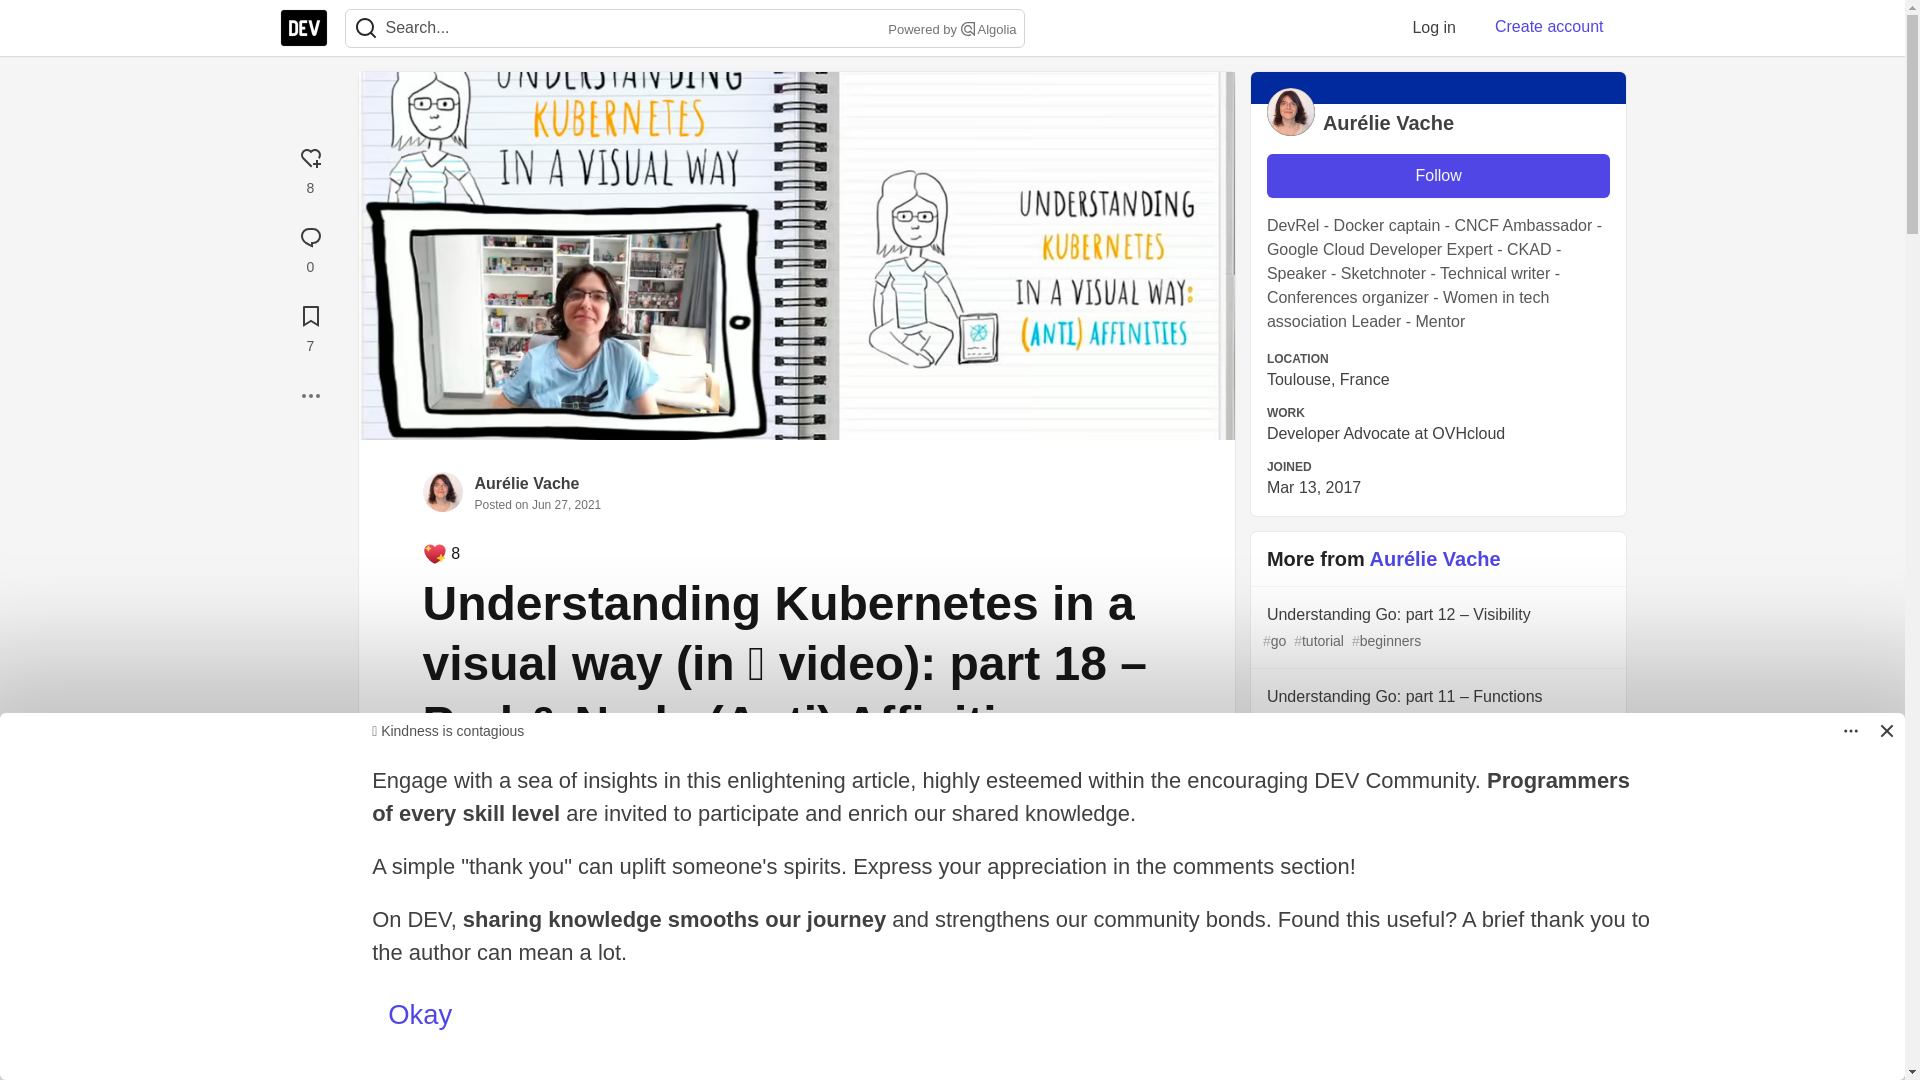 This screenshot has width=1920, height=1080. Describe the element at coordinates (1886, 731) in the screenshot. I see `Close` at that location.